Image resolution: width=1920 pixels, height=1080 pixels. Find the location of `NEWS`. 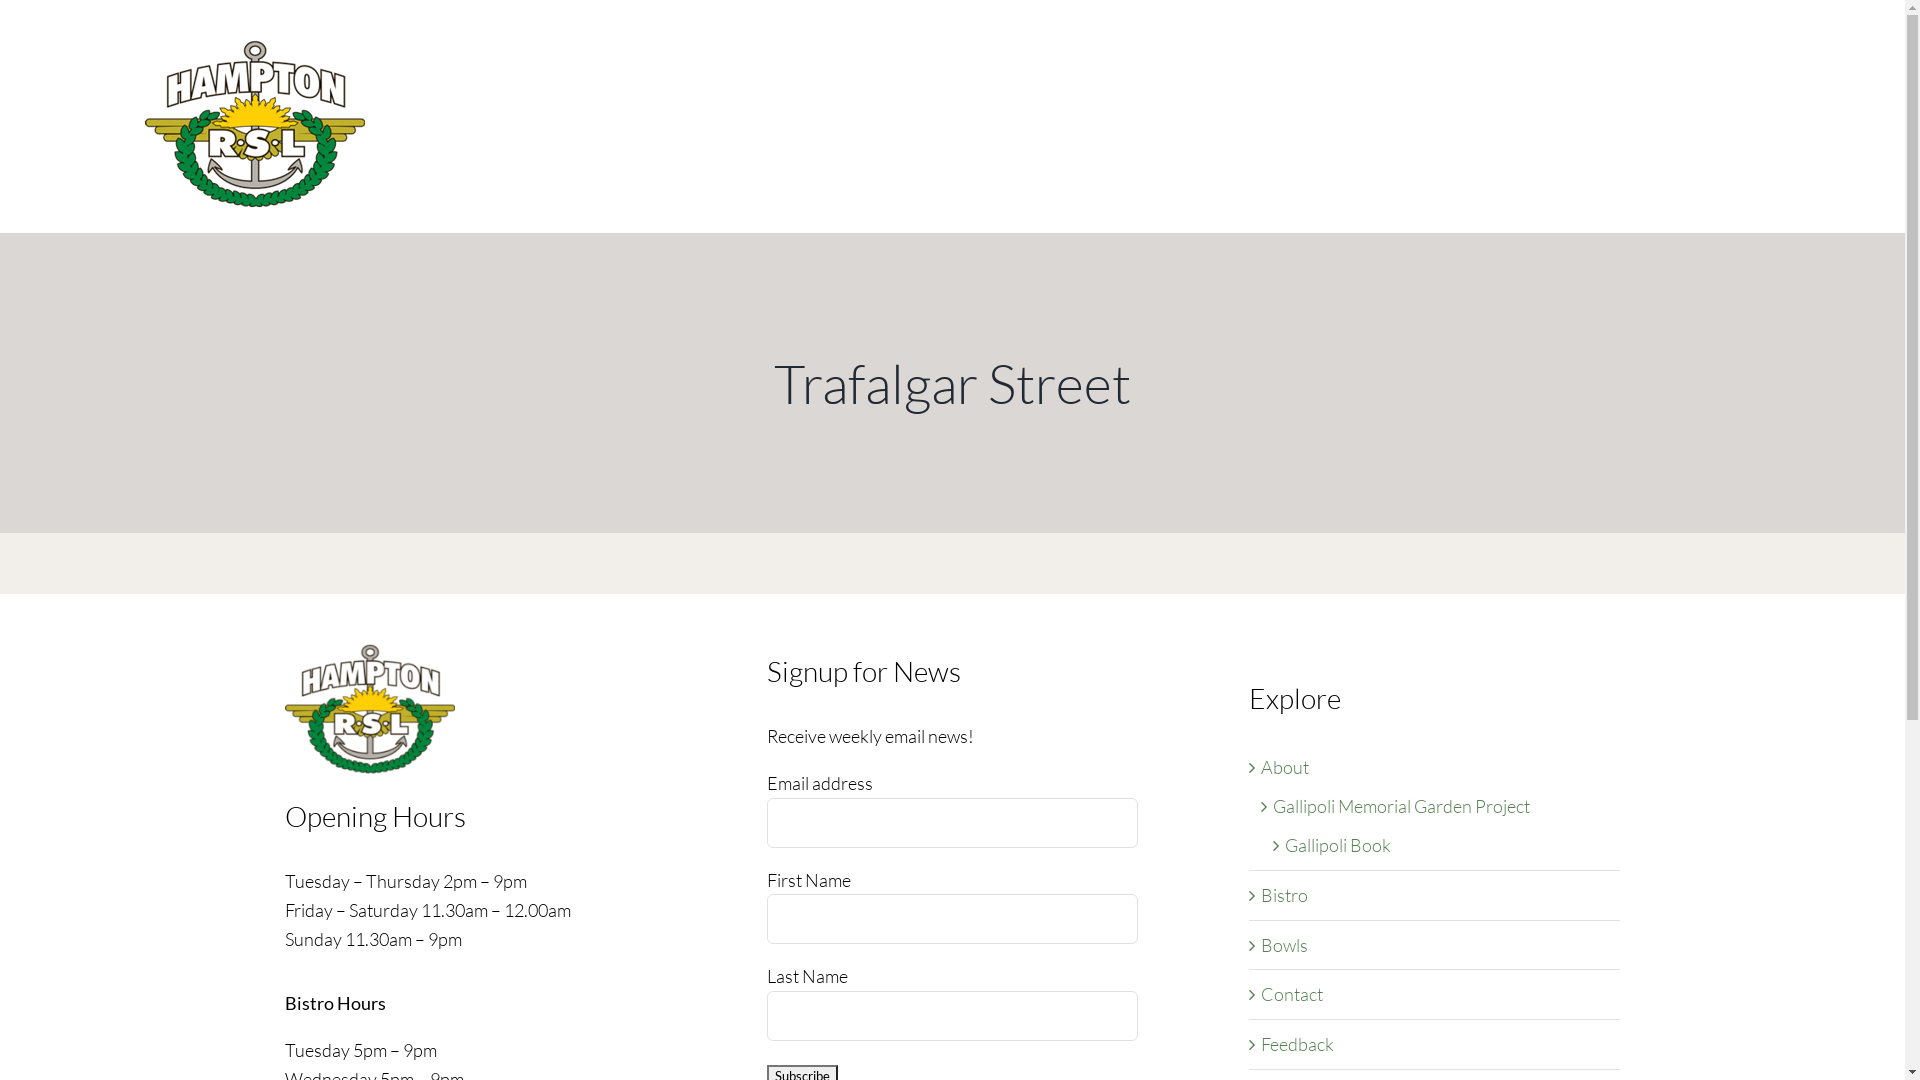

NEWS is located at coordinates (1562, 47).